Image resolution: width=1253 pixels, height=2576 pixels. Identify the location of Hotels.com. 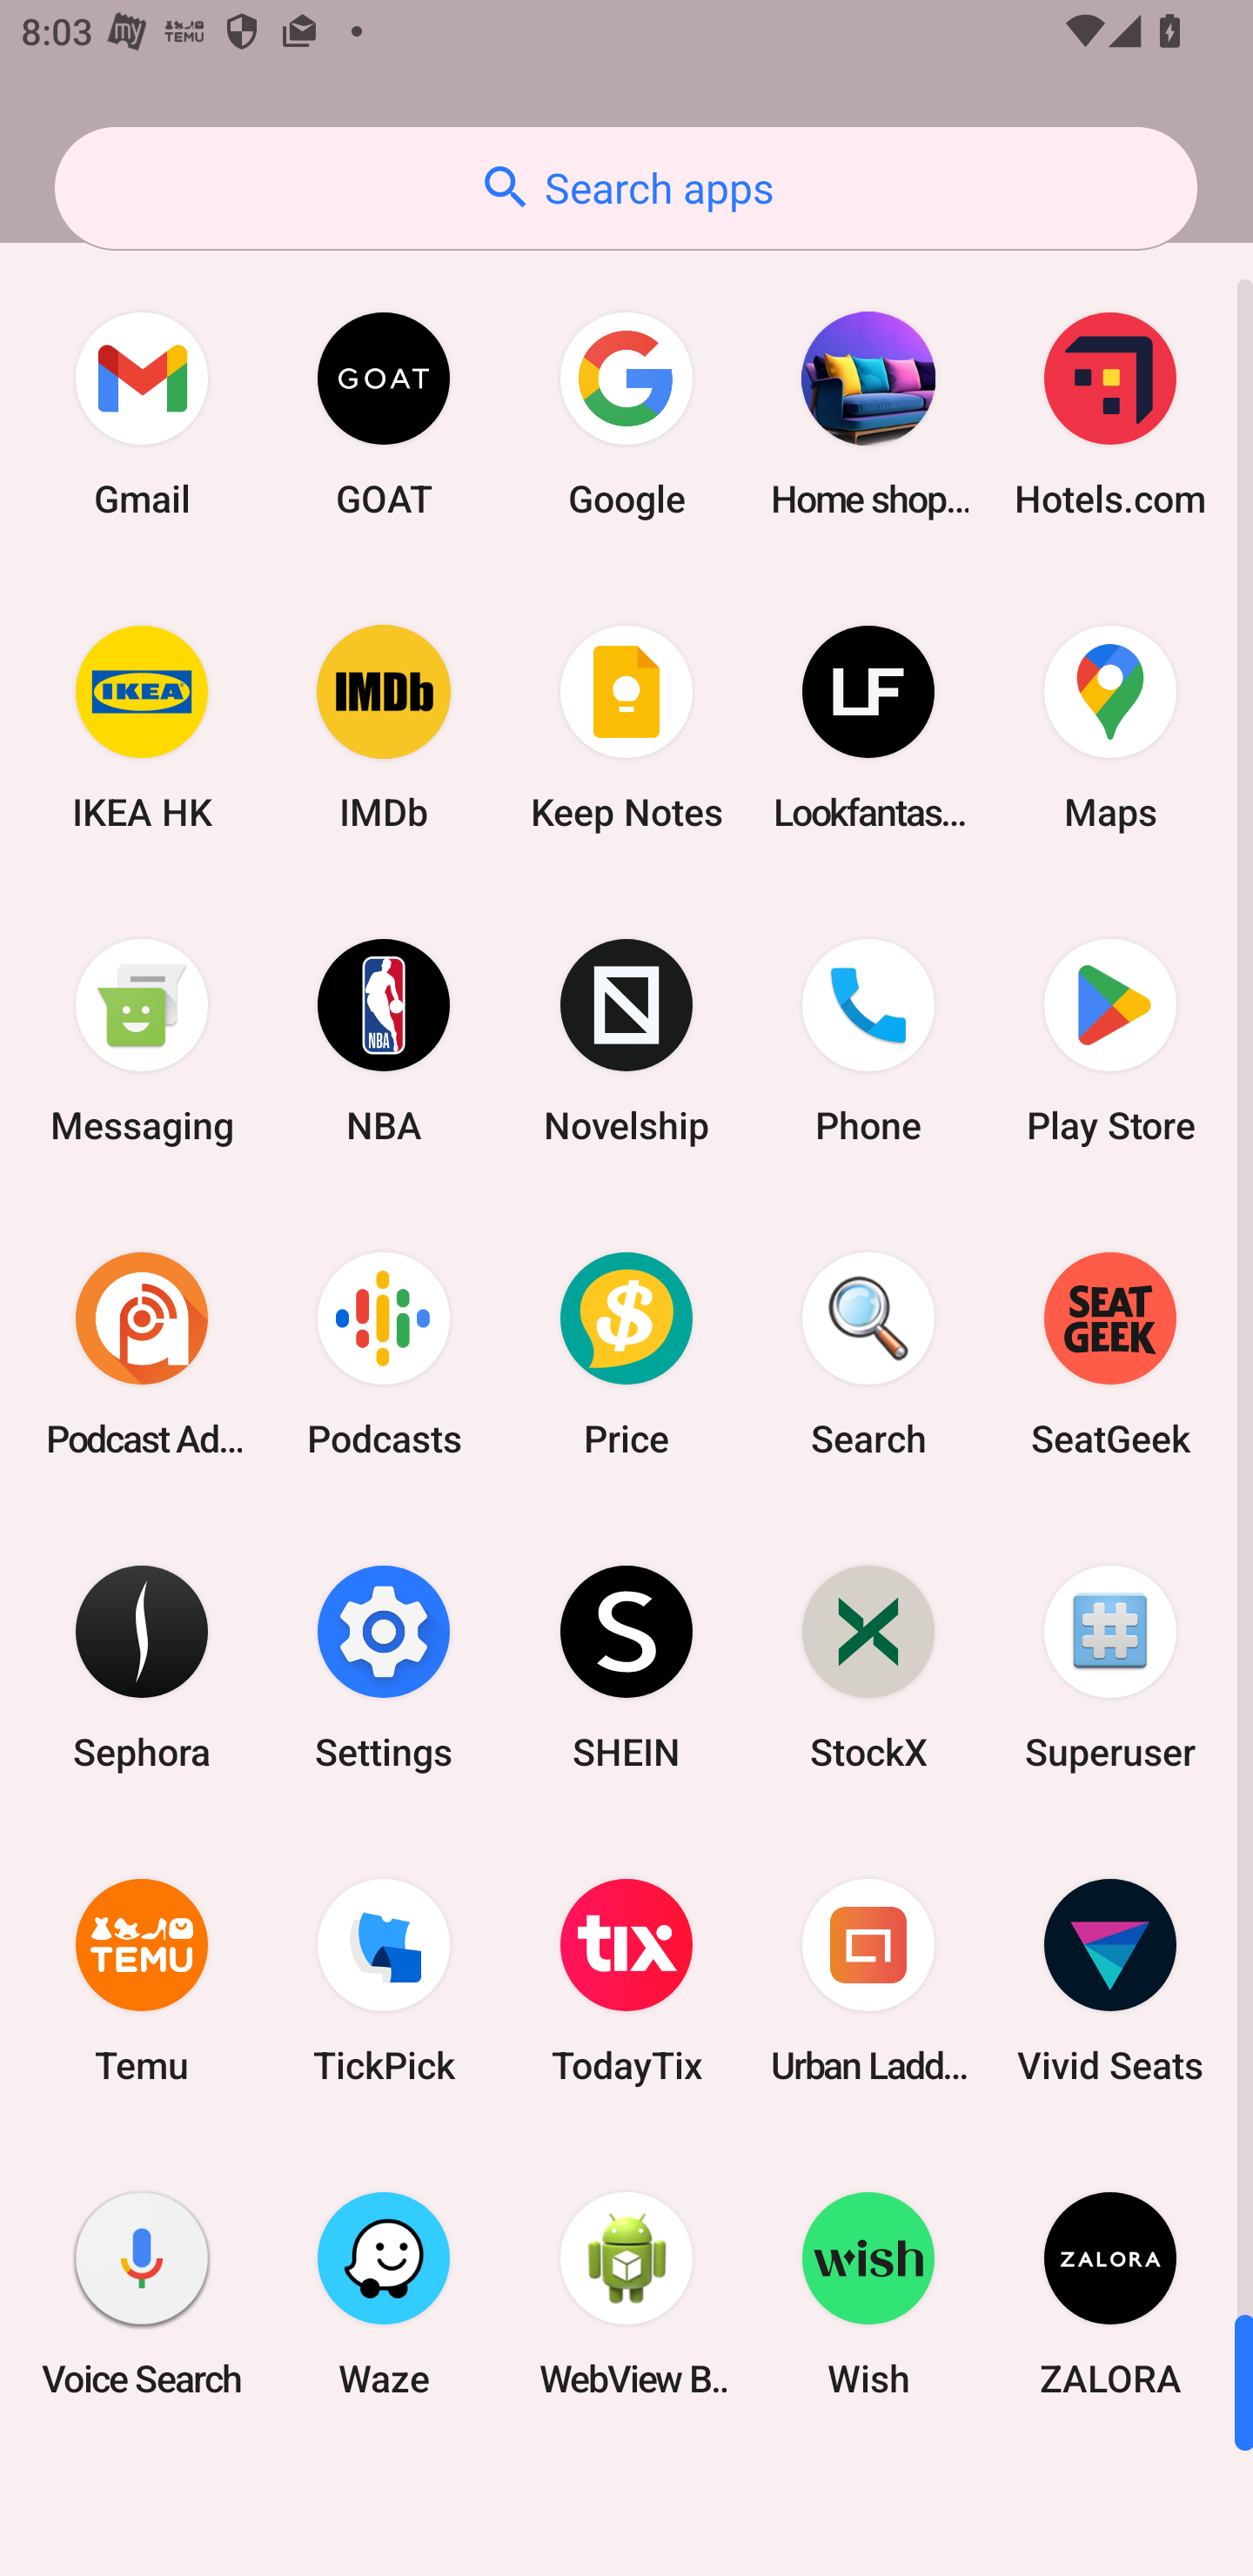
(1110, 414).